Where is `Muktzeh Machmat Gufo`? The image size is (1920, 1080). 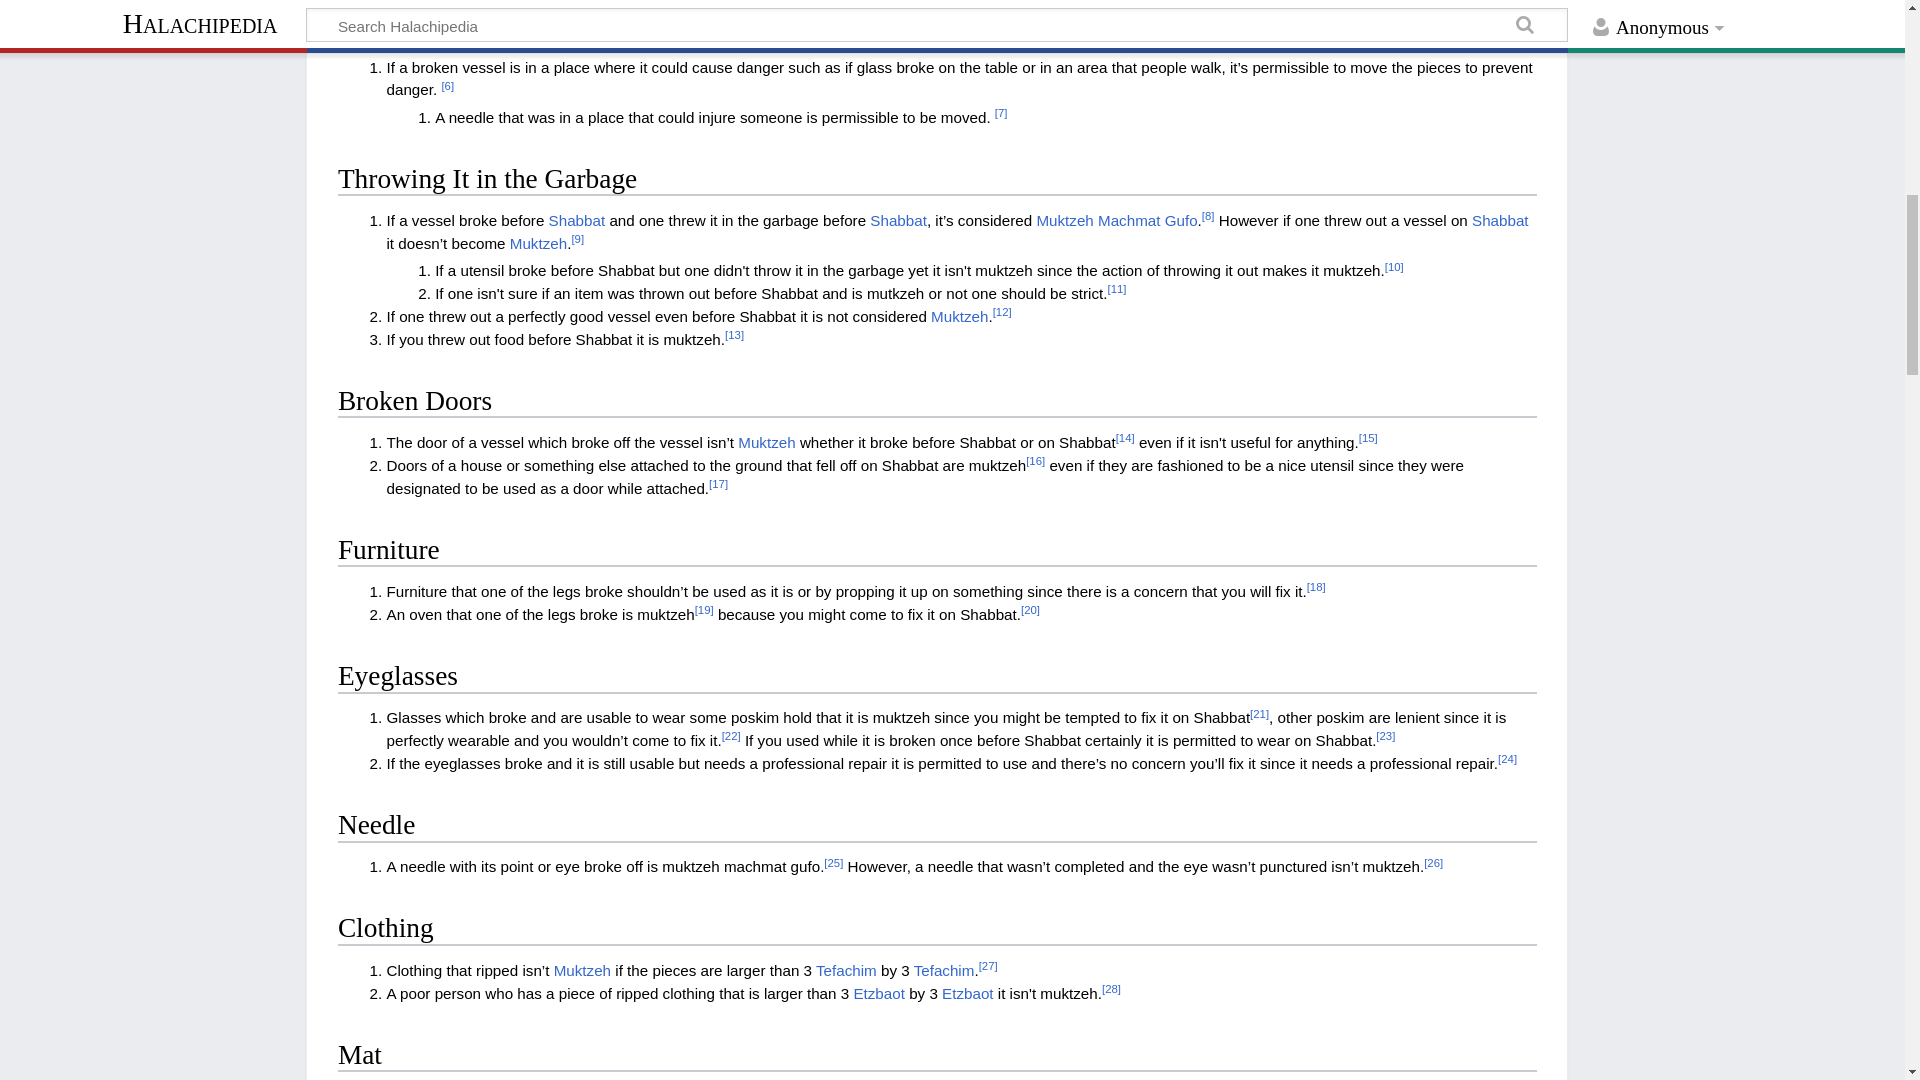 Muktzeh Machmat Gufo is located at coordinates (1116, 220).